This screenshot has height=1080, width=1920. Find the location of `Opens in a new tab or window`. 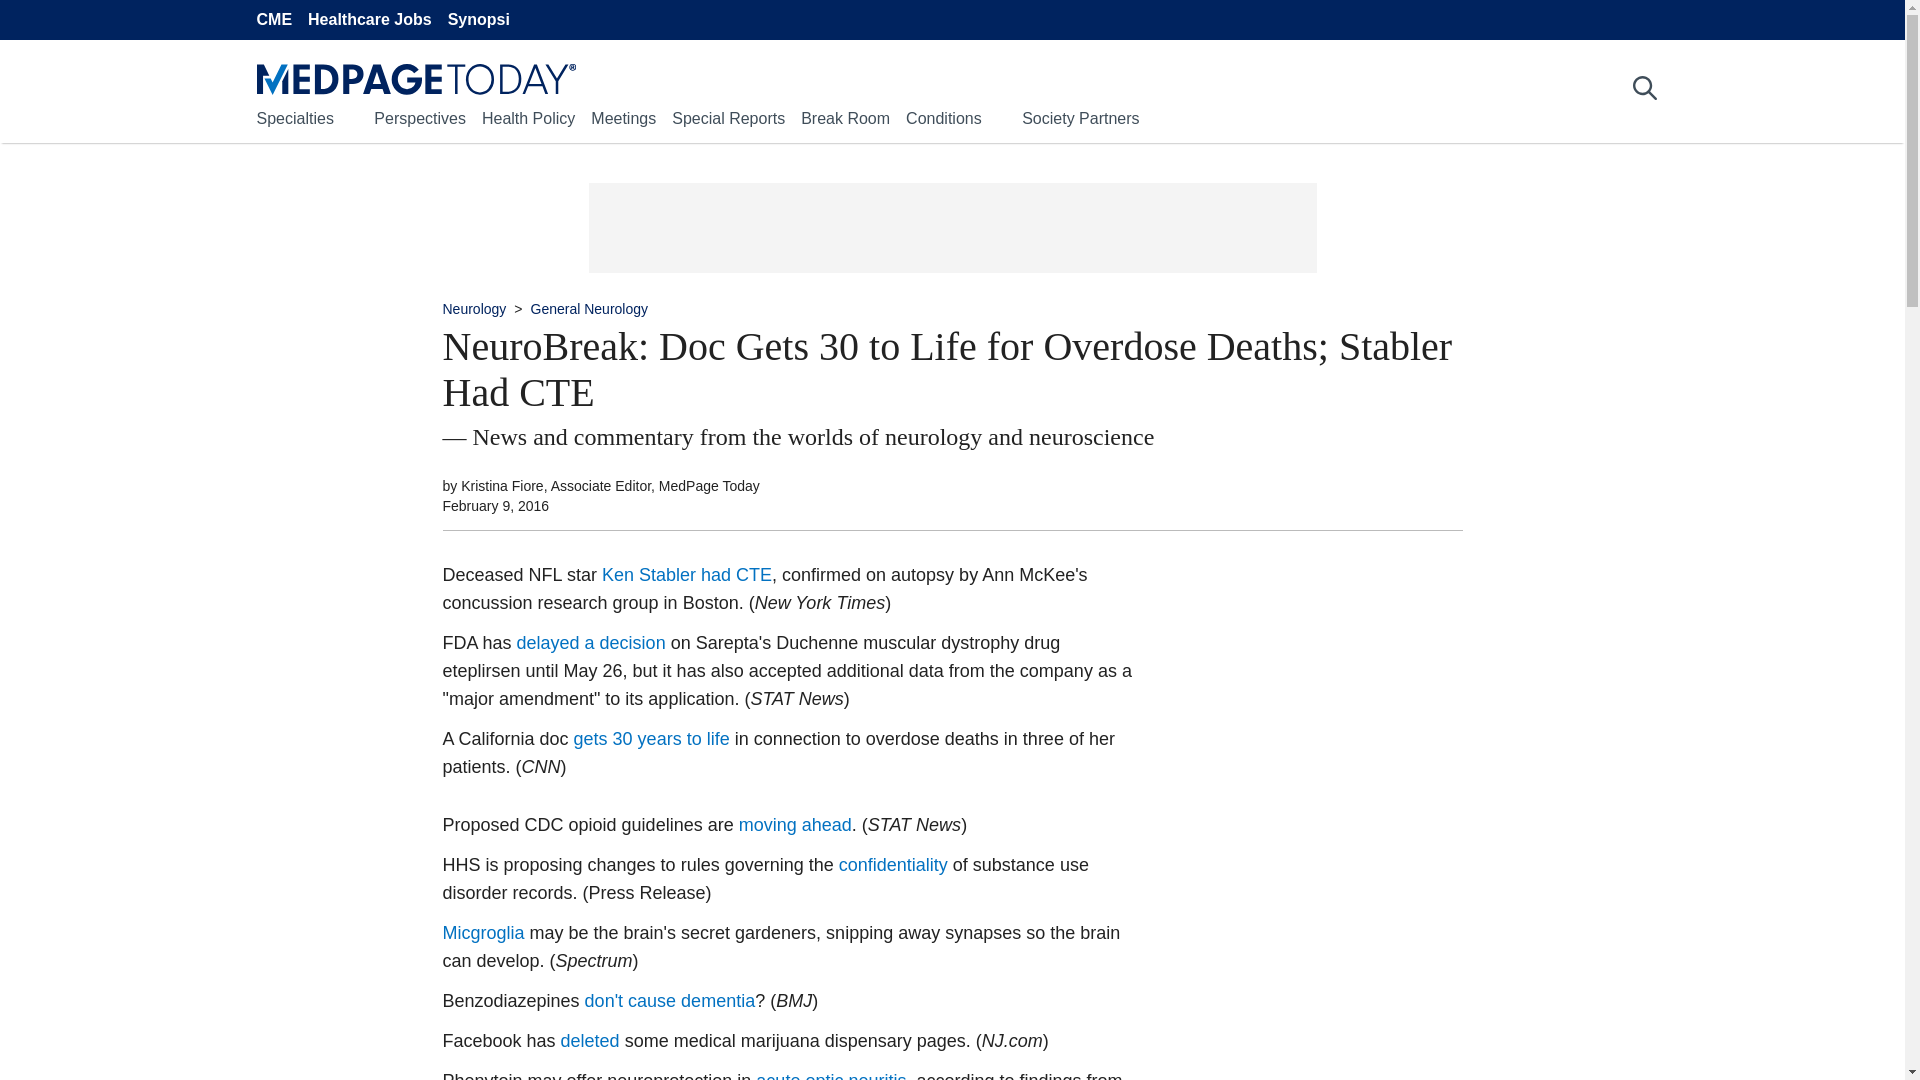

Opens in a new tab or window is located at coordinates (482, 932).